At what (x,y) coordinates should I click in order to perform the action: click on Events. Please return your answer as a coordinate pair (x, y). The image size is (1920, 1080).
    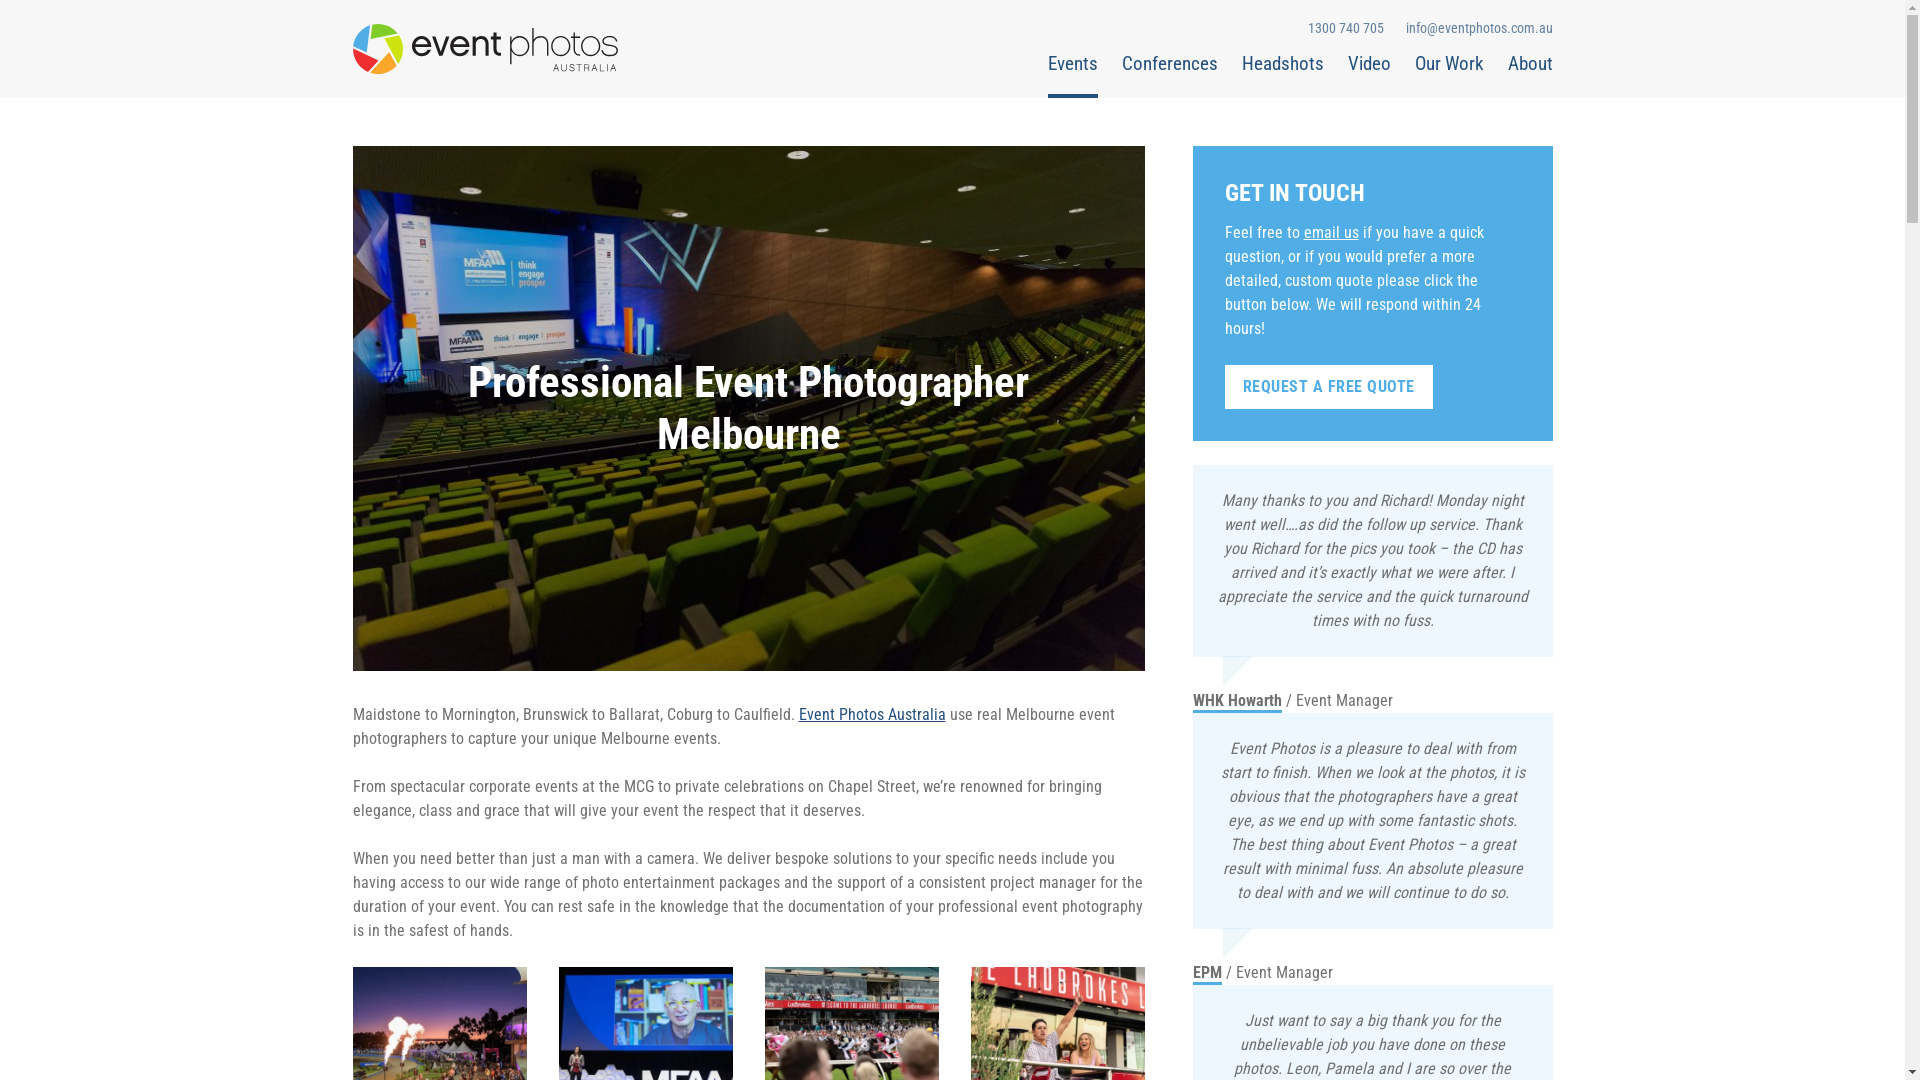
    Looking at the image, I should click on (1073, 74).